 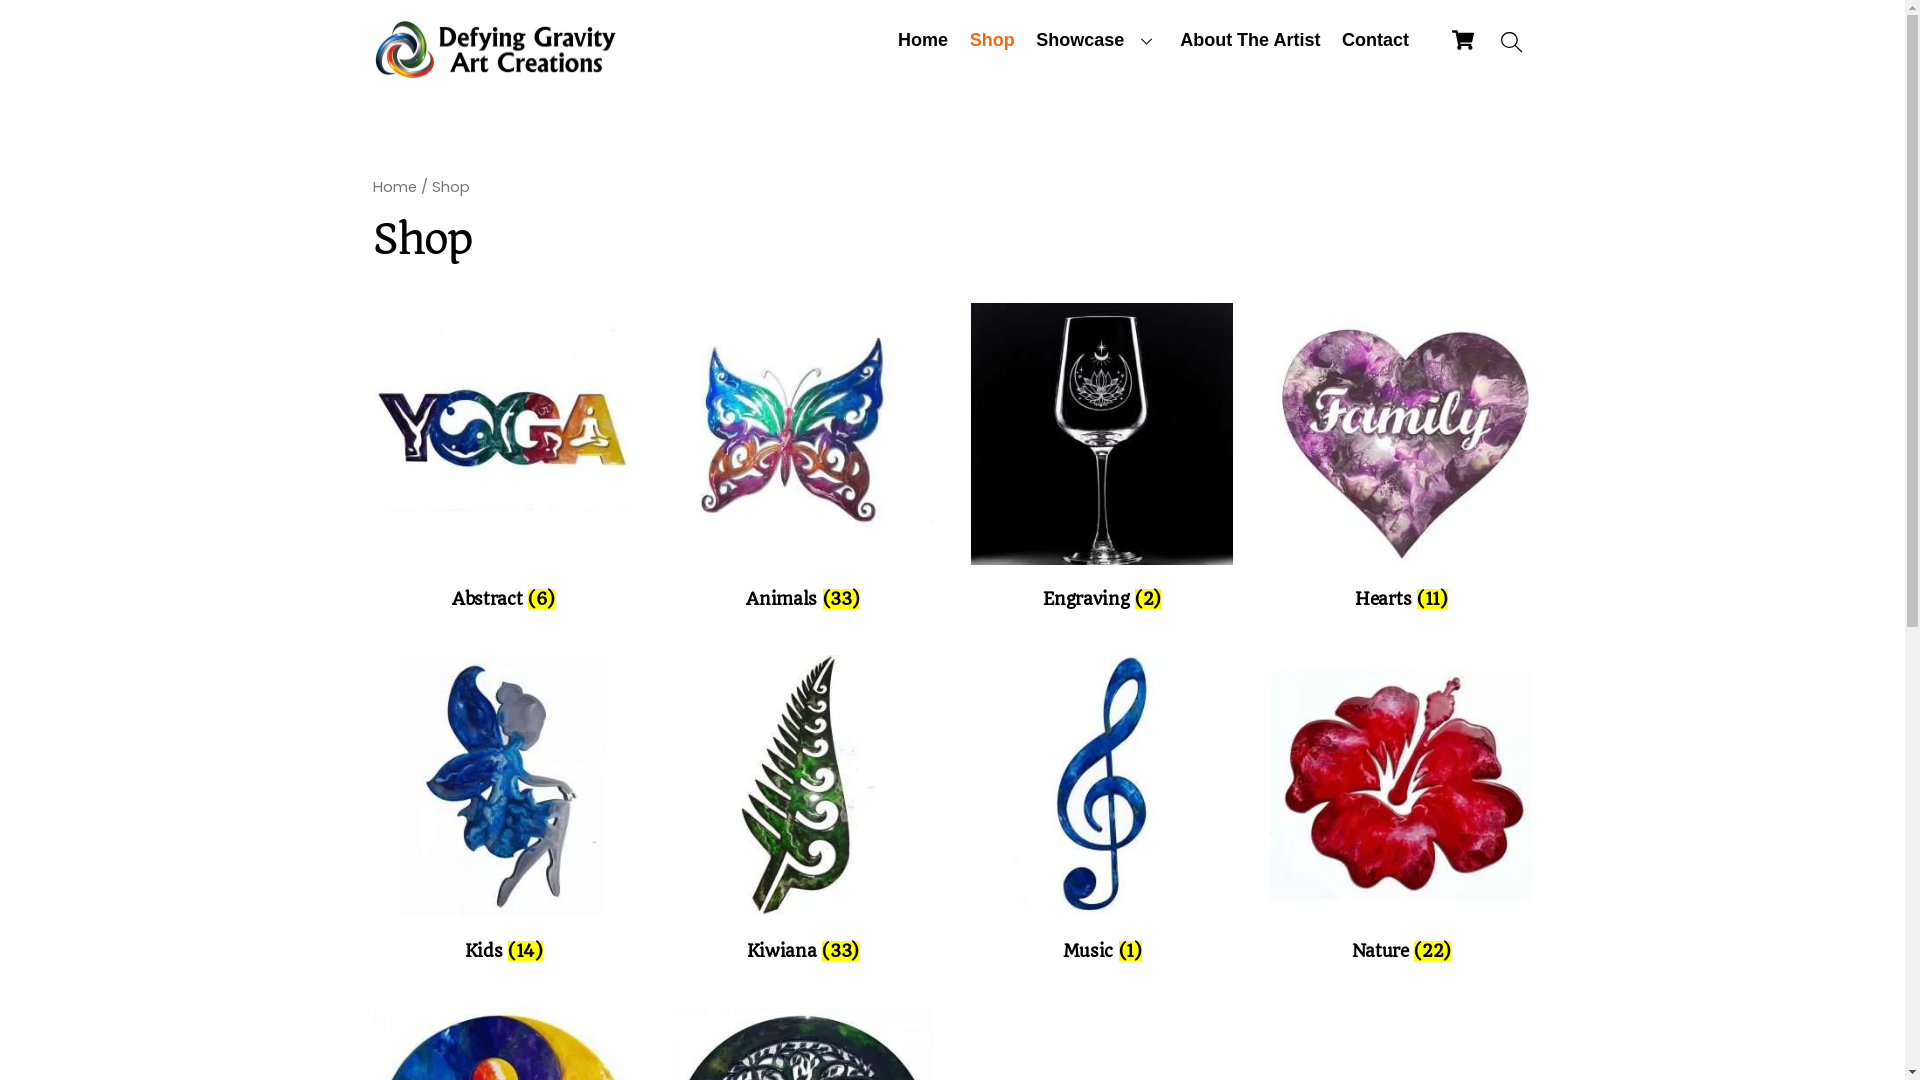 I want to click on Shop, so click(x=992, y=40).